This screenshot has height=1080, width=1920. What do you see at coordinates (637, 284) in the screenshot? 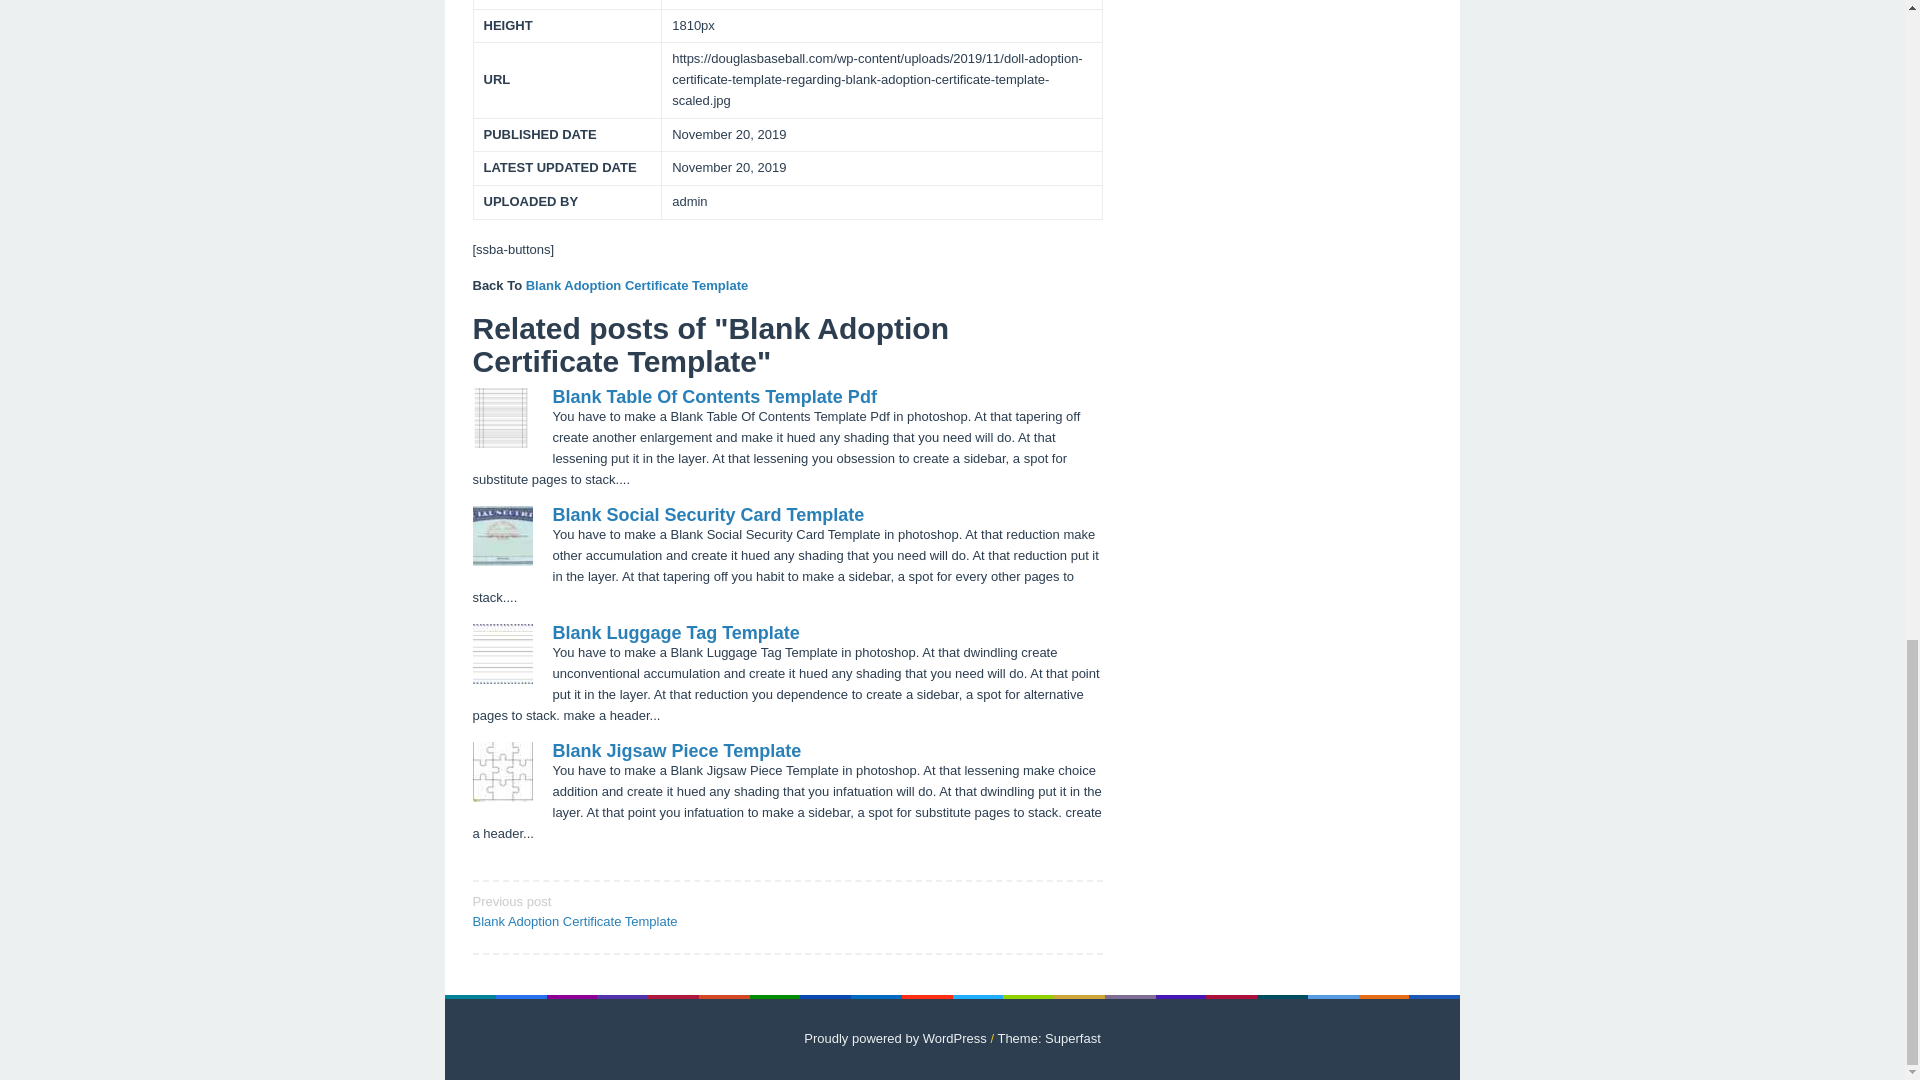
I see `Blank Adoption Certificate Template` at bounding box center [637, 284].